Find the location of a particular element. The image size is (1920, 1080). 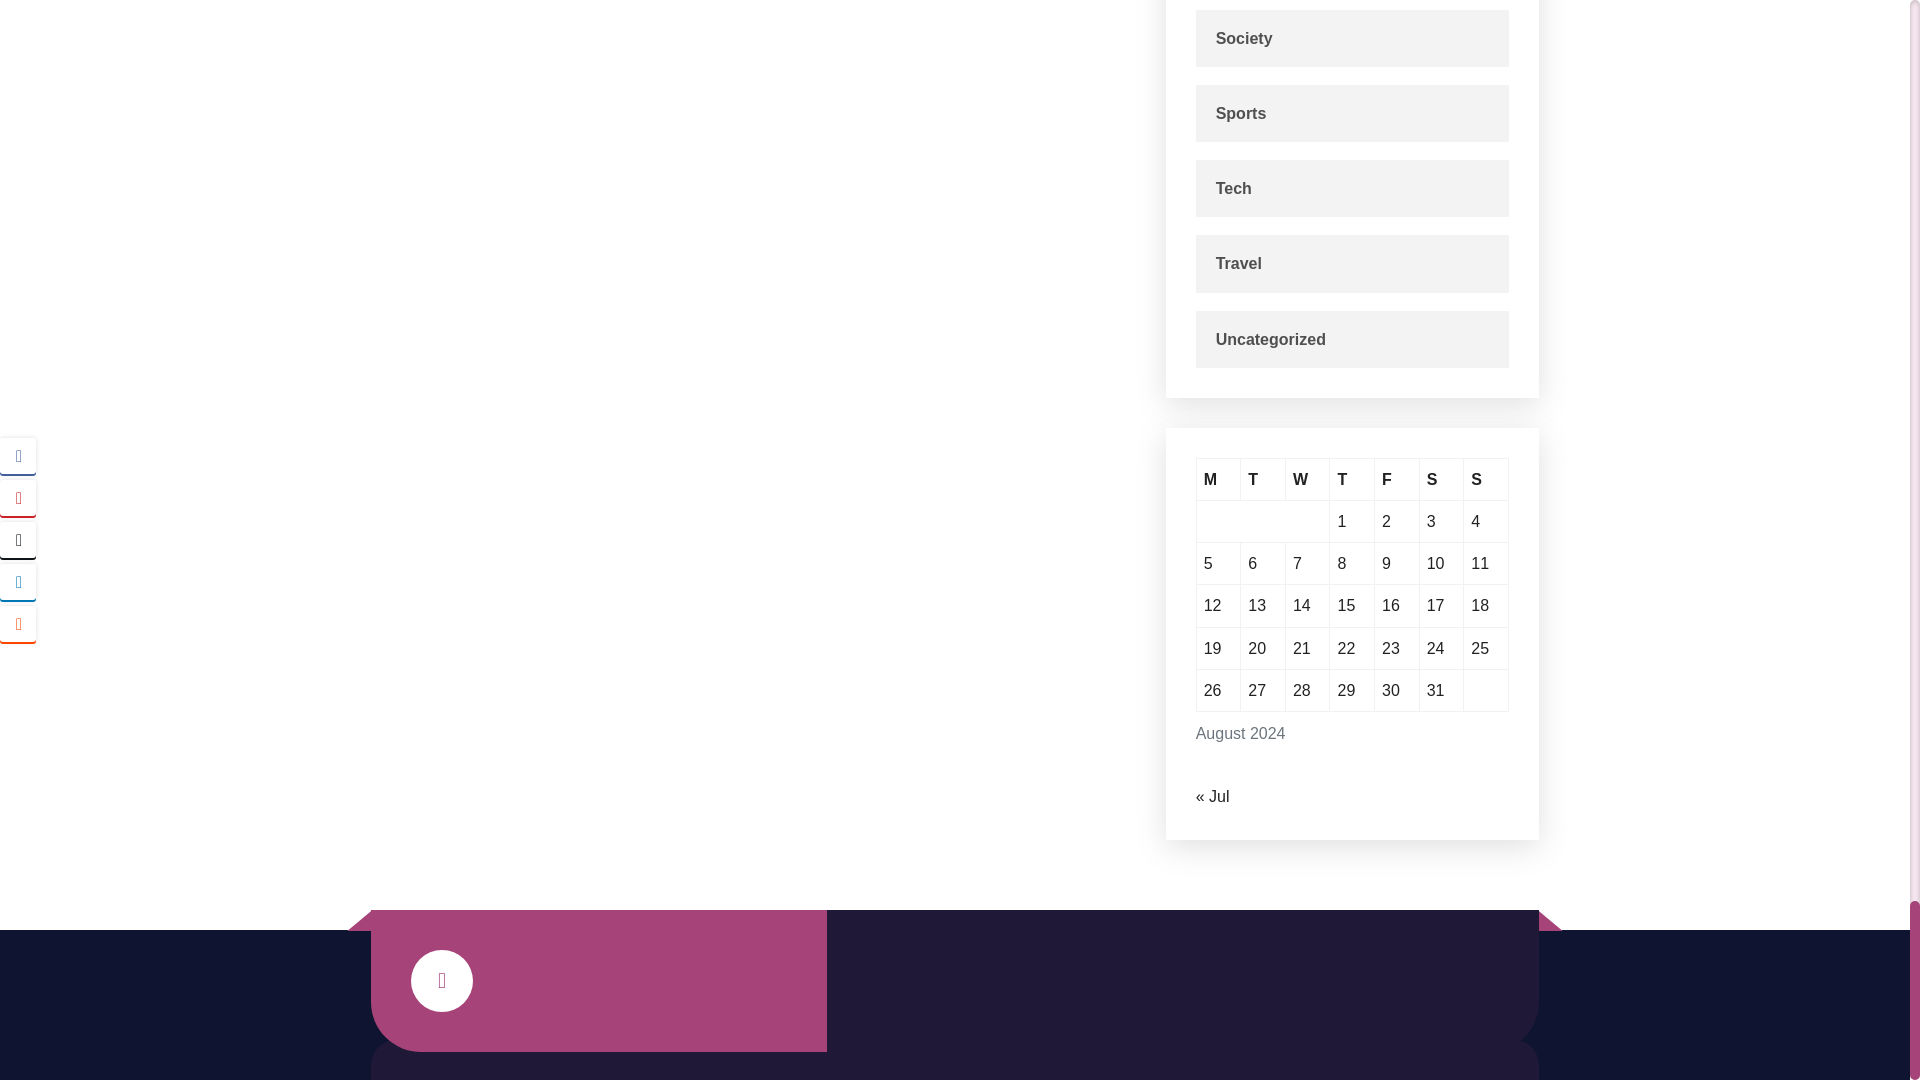

Sunday is located at coordinates (1486, 480).